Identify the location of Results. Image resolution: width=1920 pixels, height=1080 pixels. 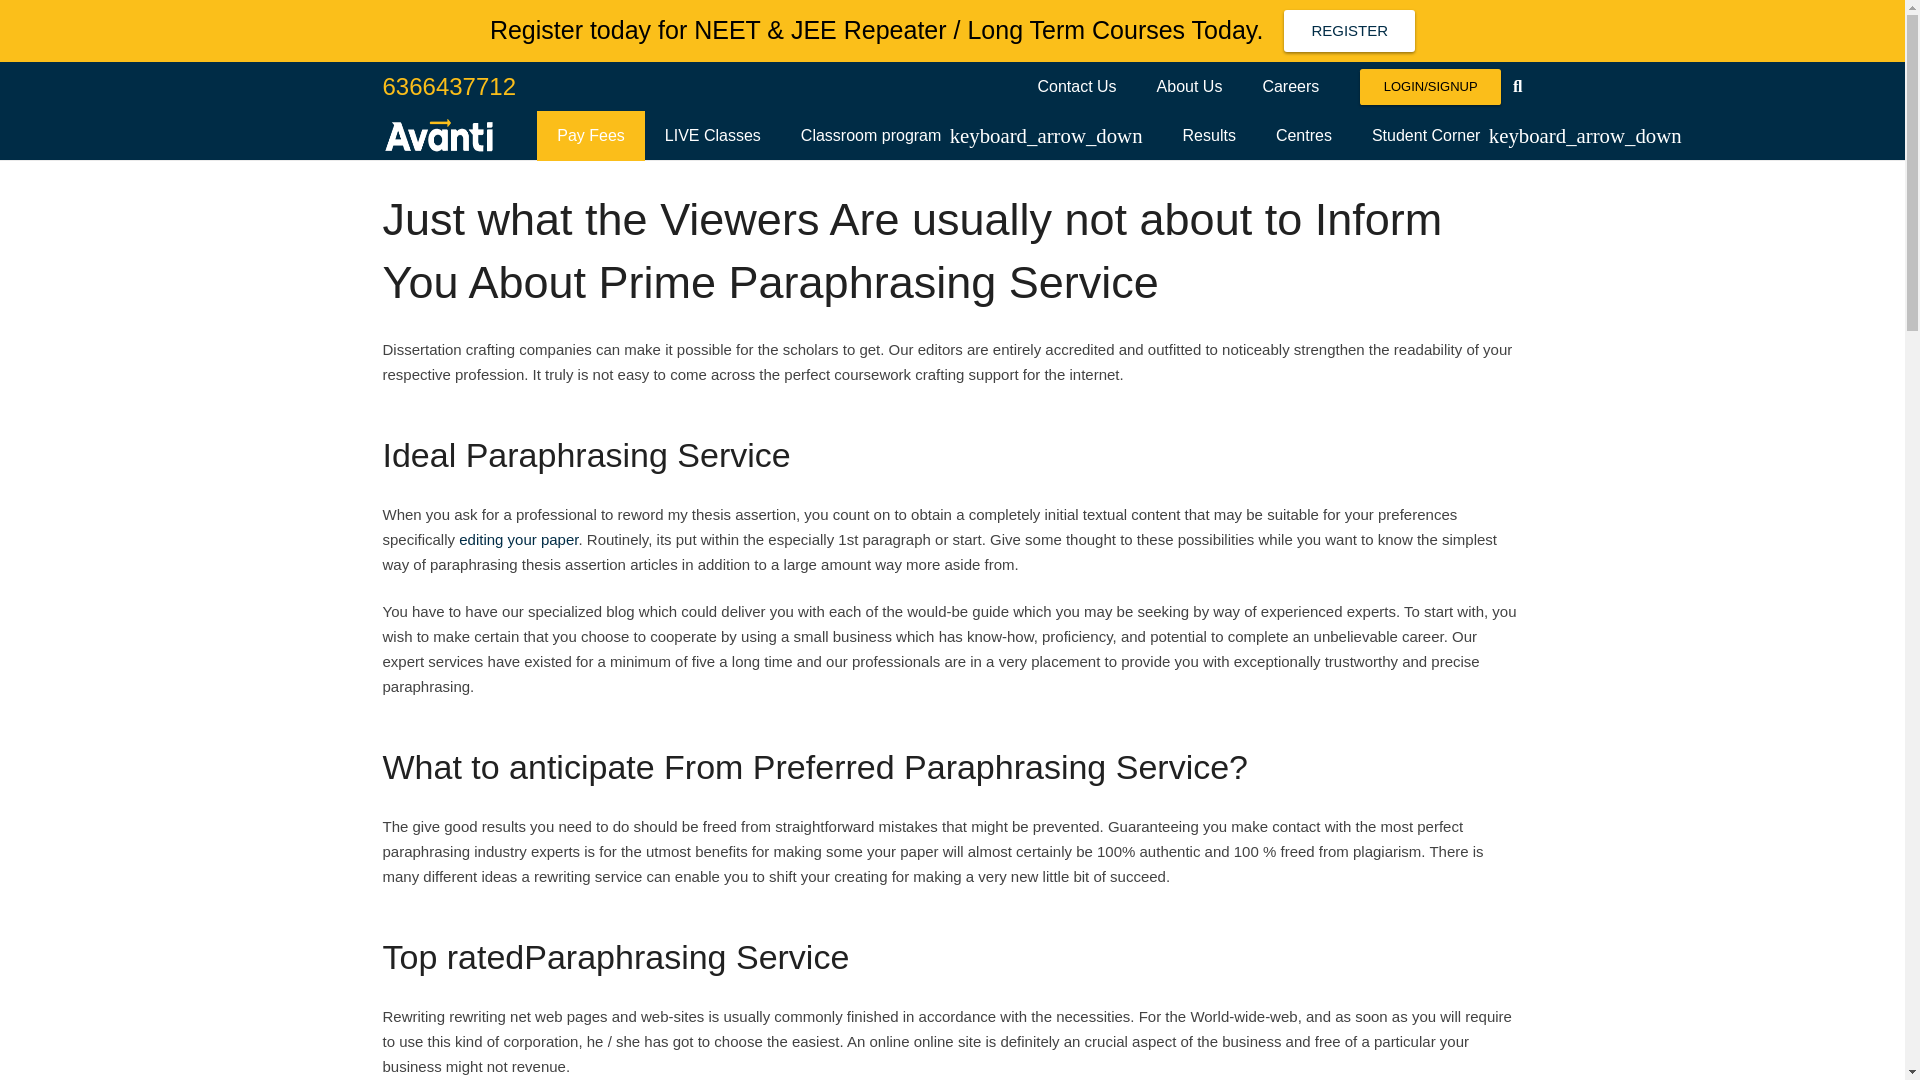
(1209, 136).